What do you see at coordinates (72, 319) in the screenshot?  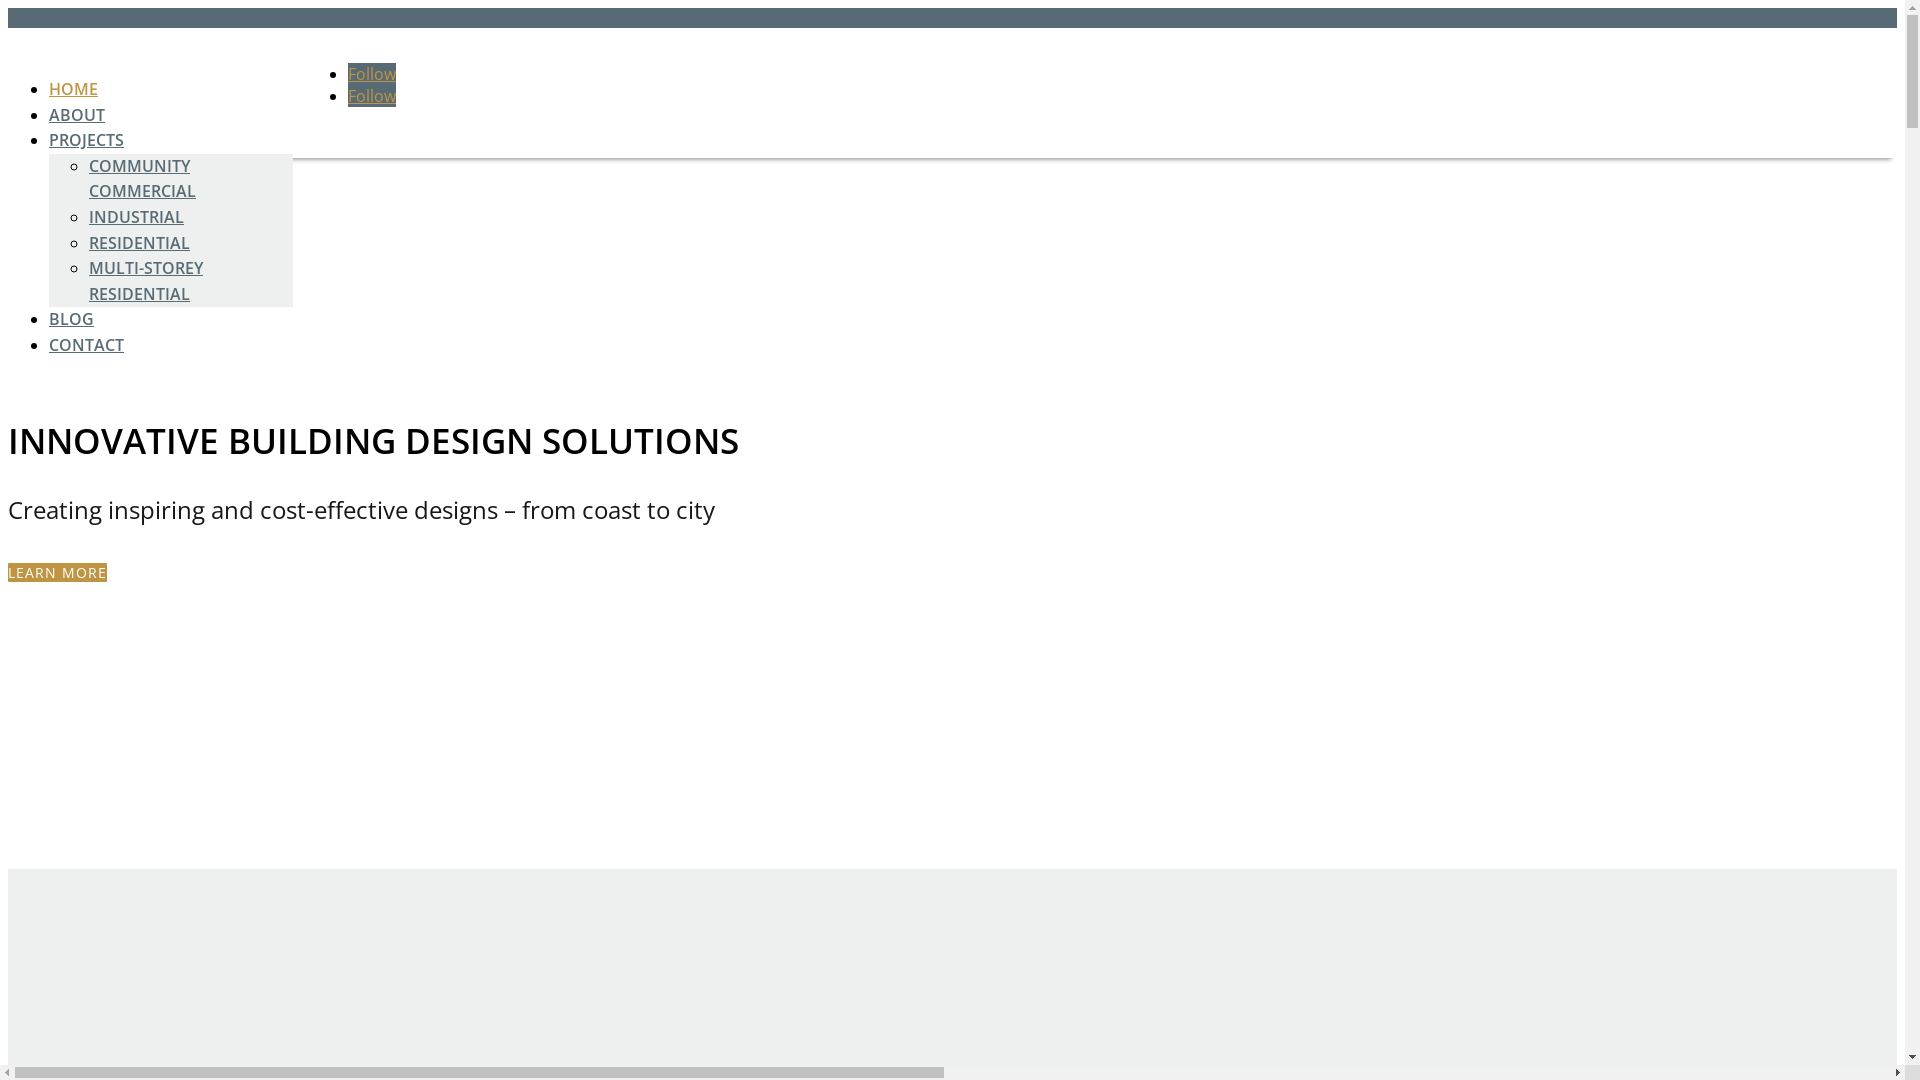 I see `BLOG` at bounding box center [72, 319].